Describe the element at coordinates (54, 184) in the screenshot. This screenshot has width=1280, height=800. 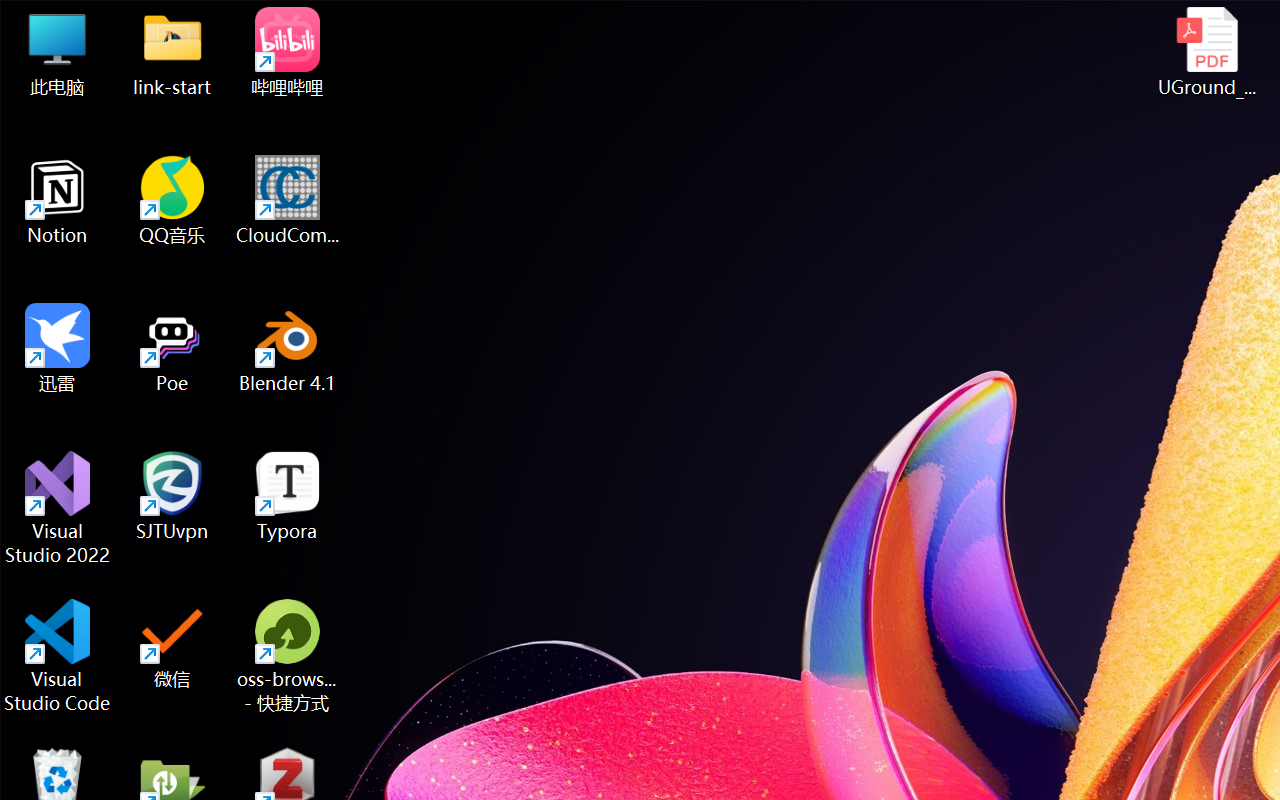
I see `Overview` at that location.